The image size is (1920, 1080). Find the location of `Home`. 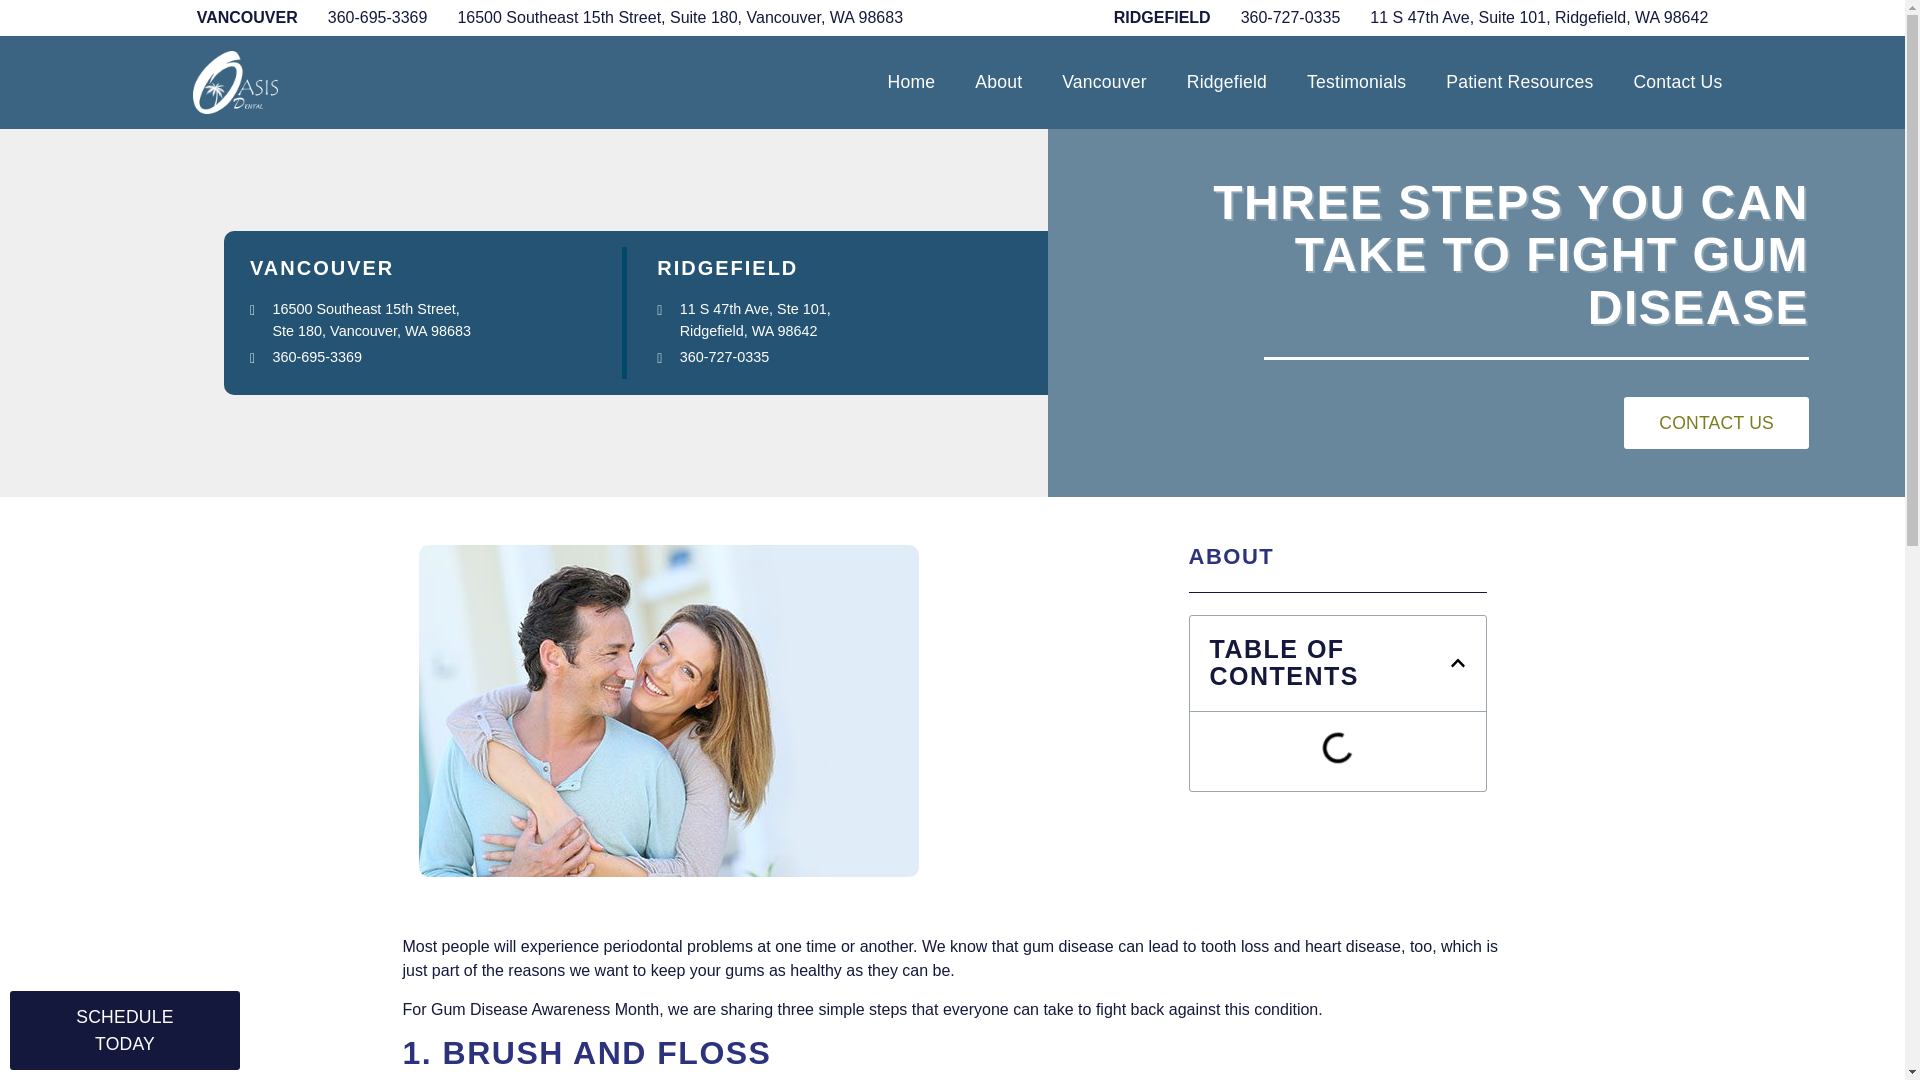

Home is located at coordinates (912, 82).